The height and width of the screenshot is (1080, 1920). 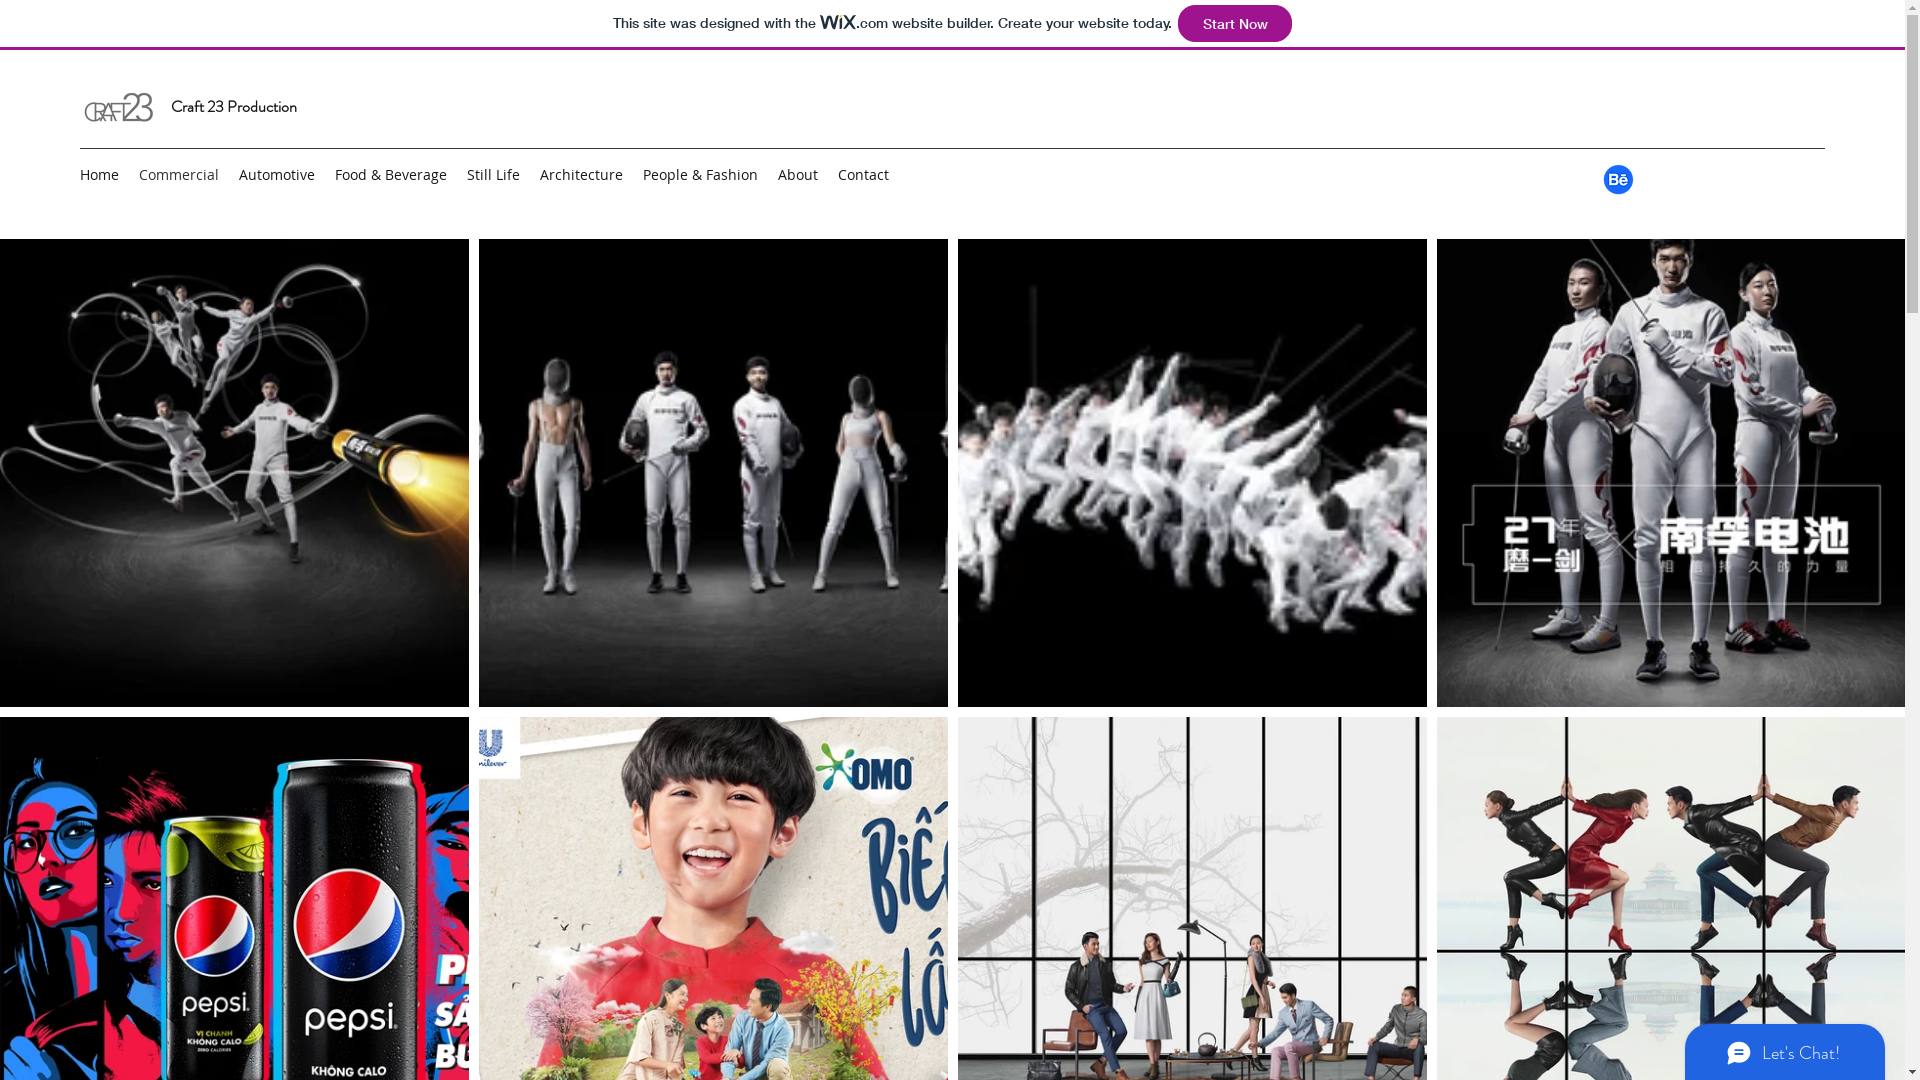 What do you see at coordinates (179, 175) in the screenshot?
I see `Commercial` at bounding box center [179, 175].